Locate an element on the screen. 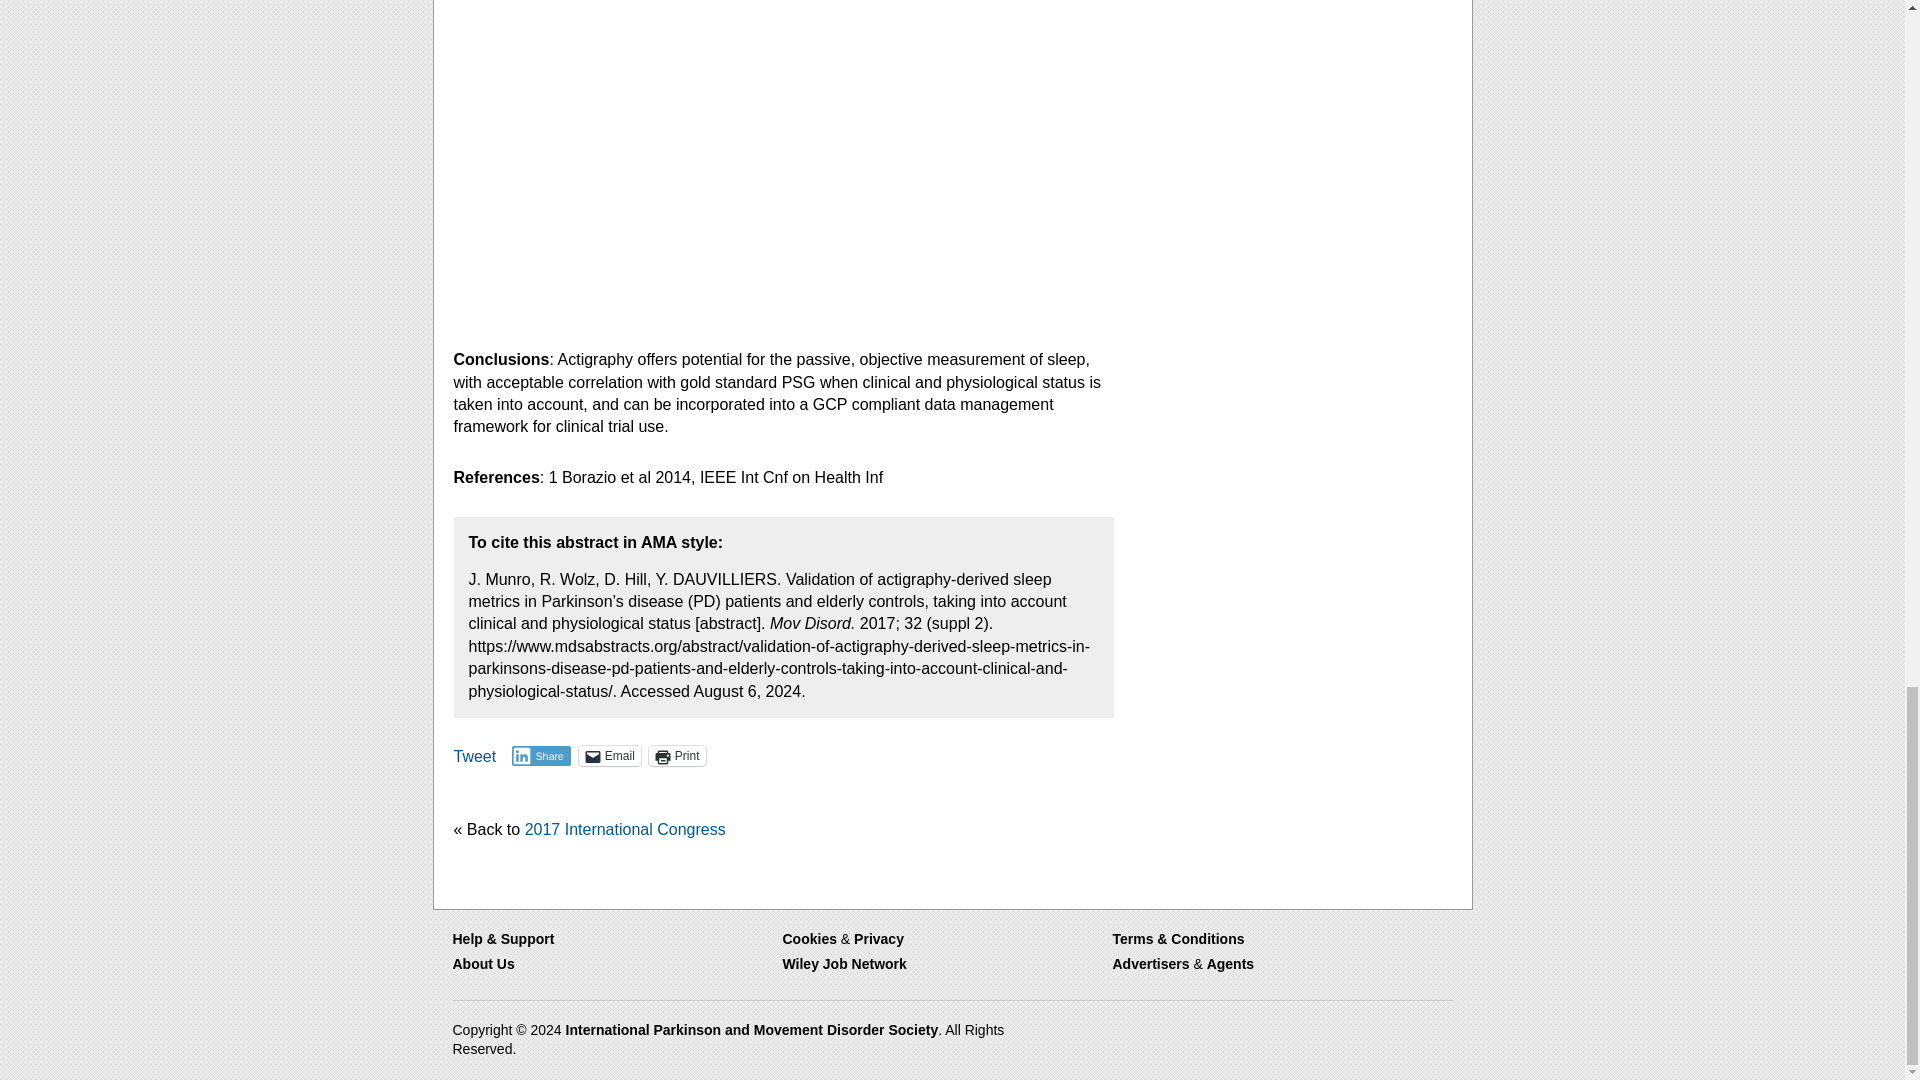 The height and width of the screenshot is (1080, 1920). 2017 International Congress is located at coordinates (624, 829).